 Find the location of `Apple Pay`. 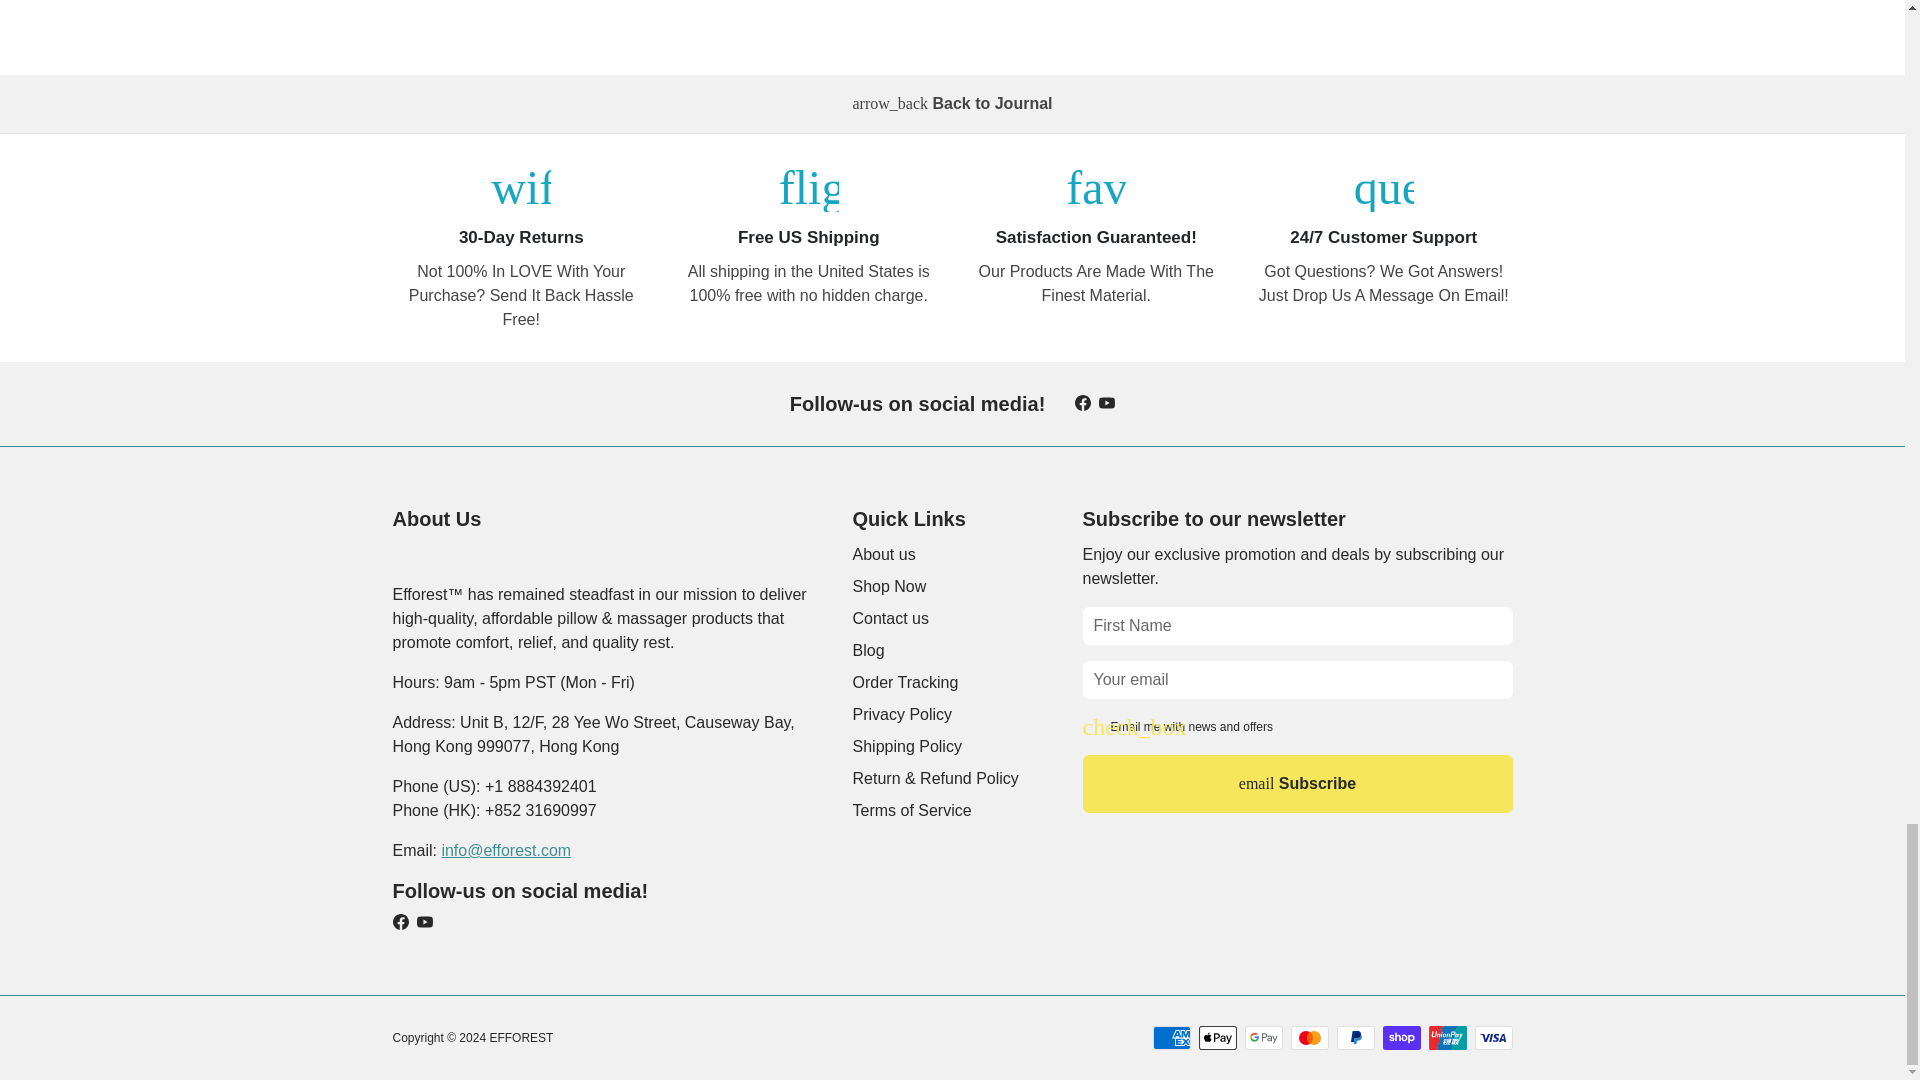

Apple Pay is located at coordinates (1217, 1038).